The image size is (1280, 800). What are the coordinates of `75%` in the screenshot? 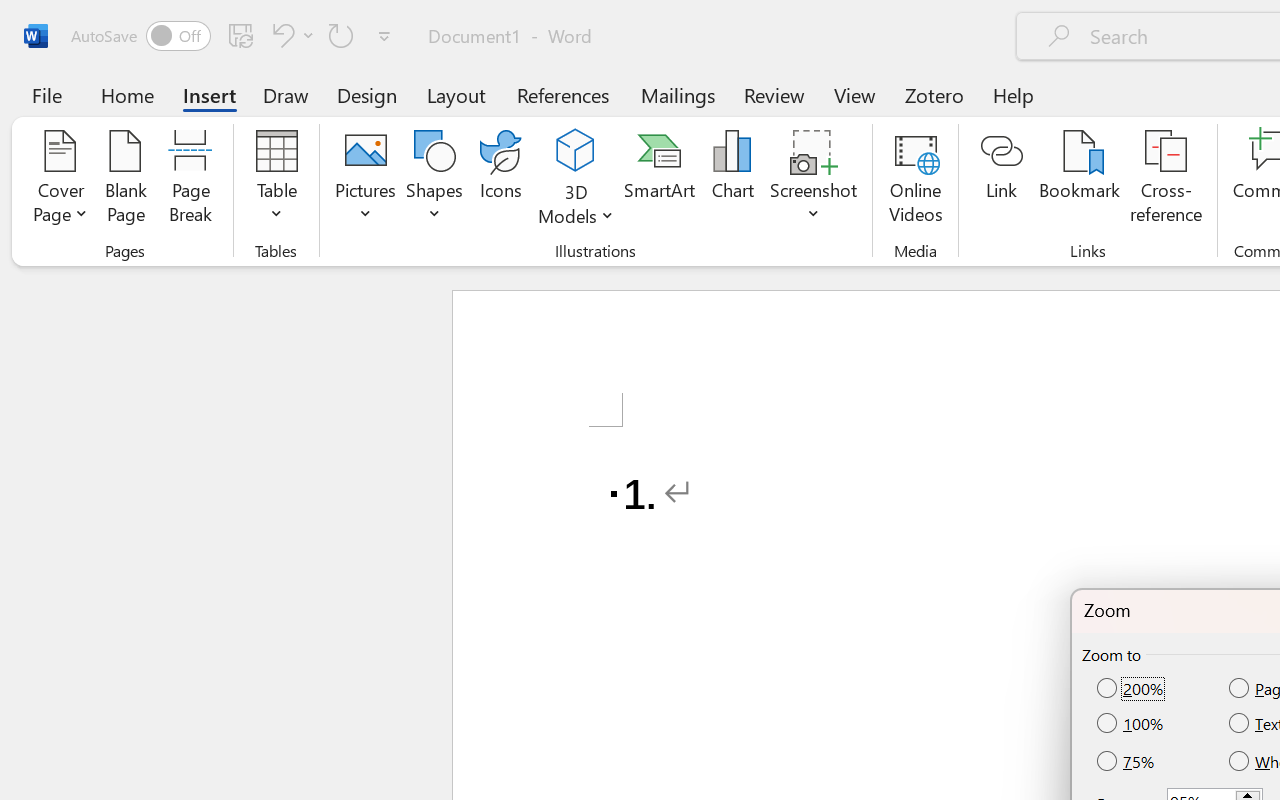 It's located at (1127, 760).